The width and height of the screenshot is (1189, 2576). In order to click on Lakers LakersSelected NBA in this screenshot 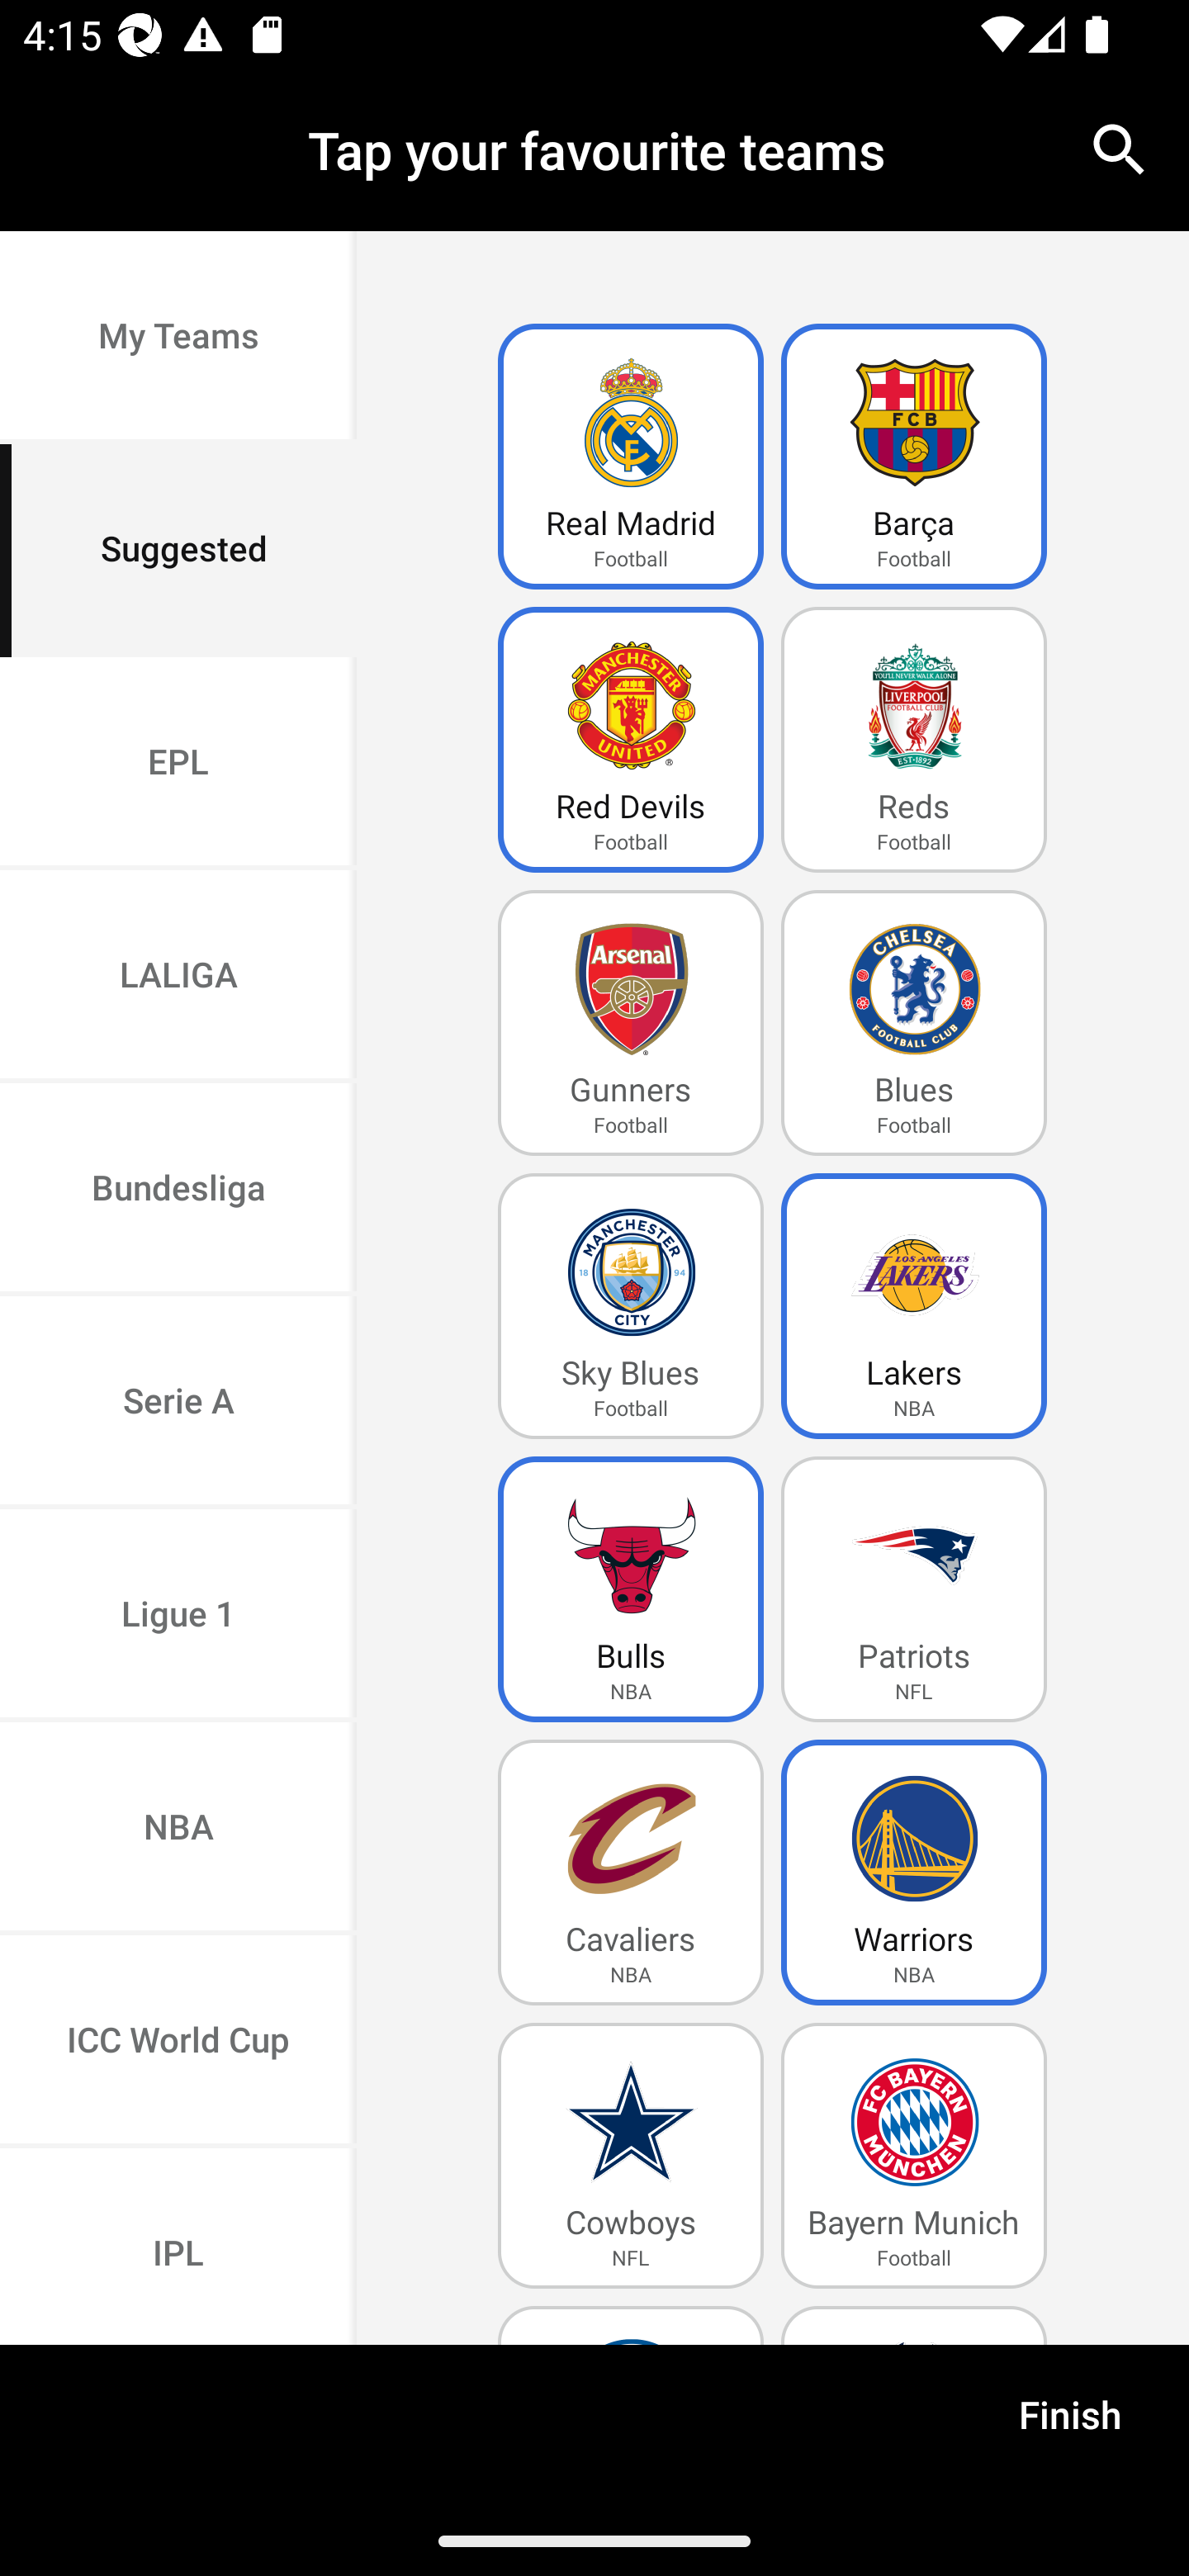, I will do `click(914, 1306)`.